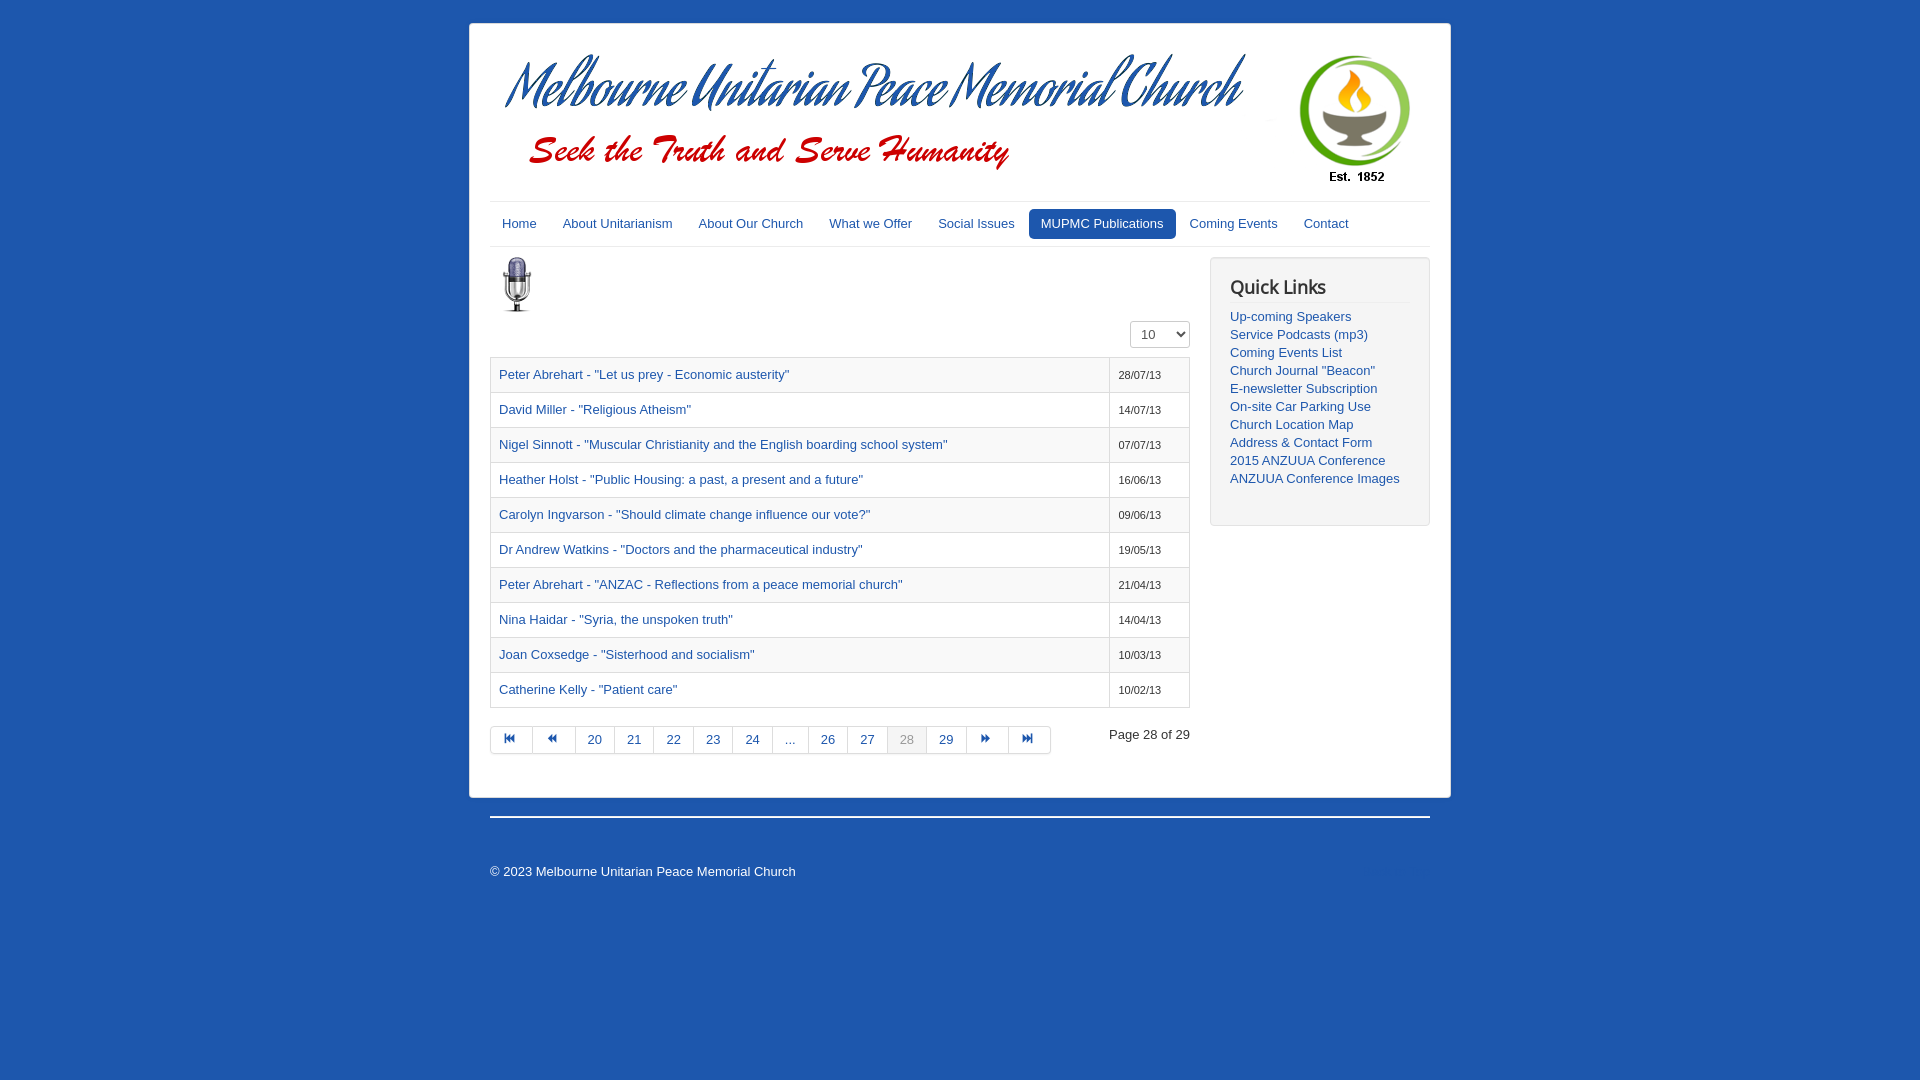 Image resolution: width=1920 pixels, height=1080 pixels. Describe the element at coordinates (1320, 479) in the screenshot. I see `ANZUUA Conference Images` at that location.